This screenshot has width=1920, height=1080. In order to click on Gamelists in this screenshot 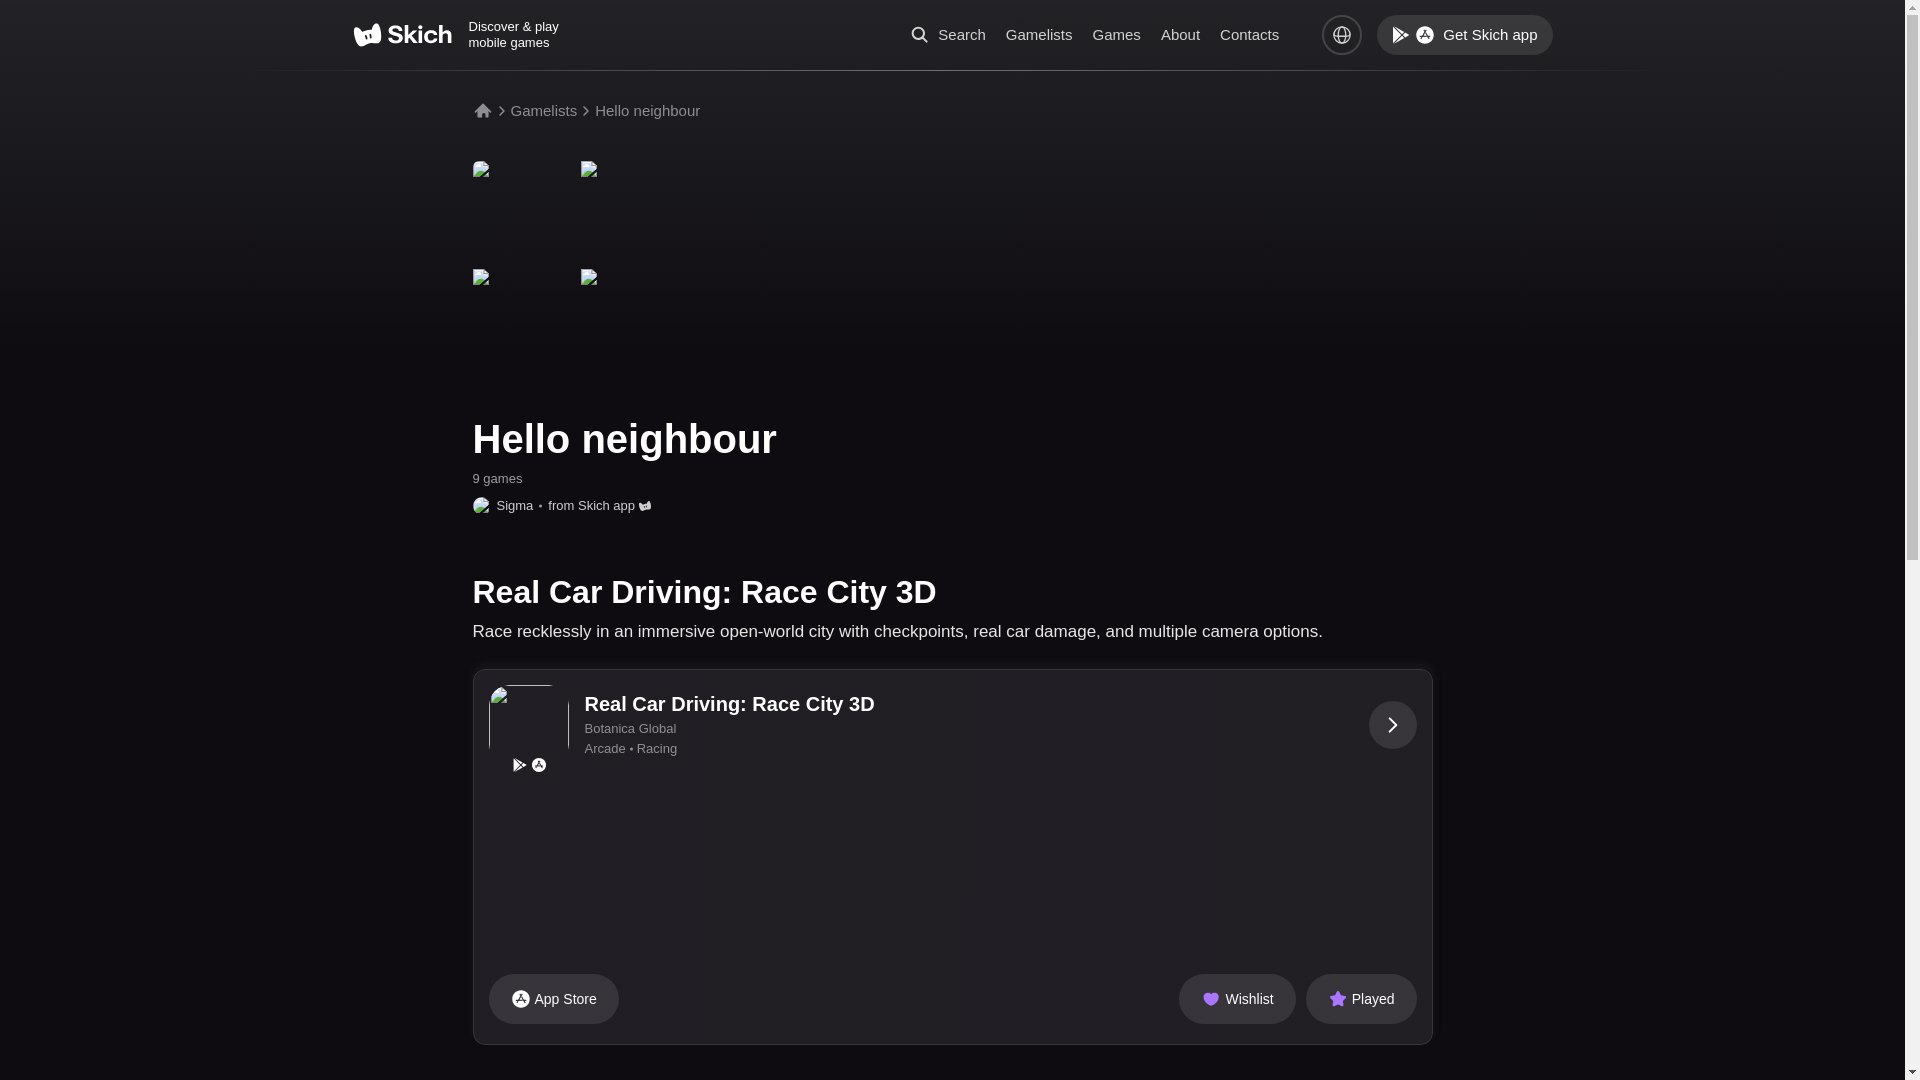, I will do `click(544, 110)`.